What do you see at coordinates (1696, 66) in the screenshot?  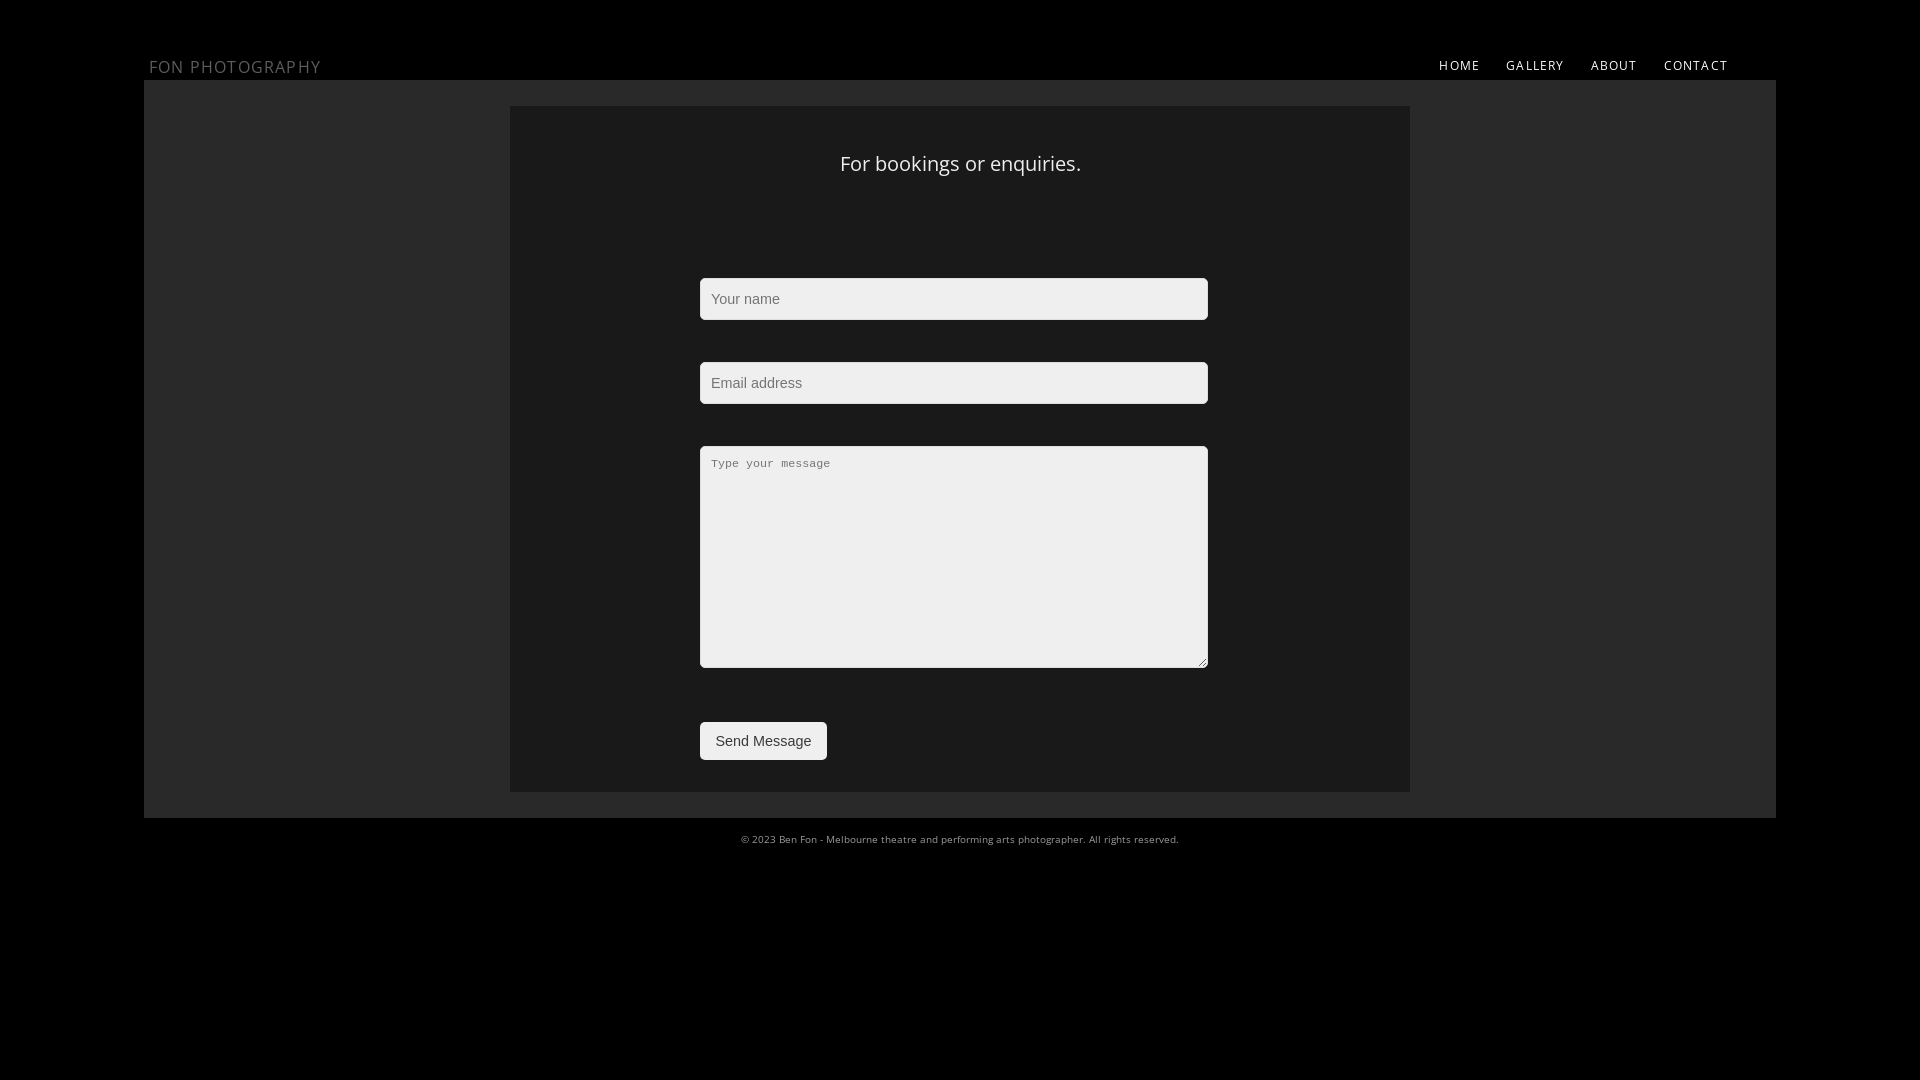 I see `CONTACT` at bounding box center [1696, 66].